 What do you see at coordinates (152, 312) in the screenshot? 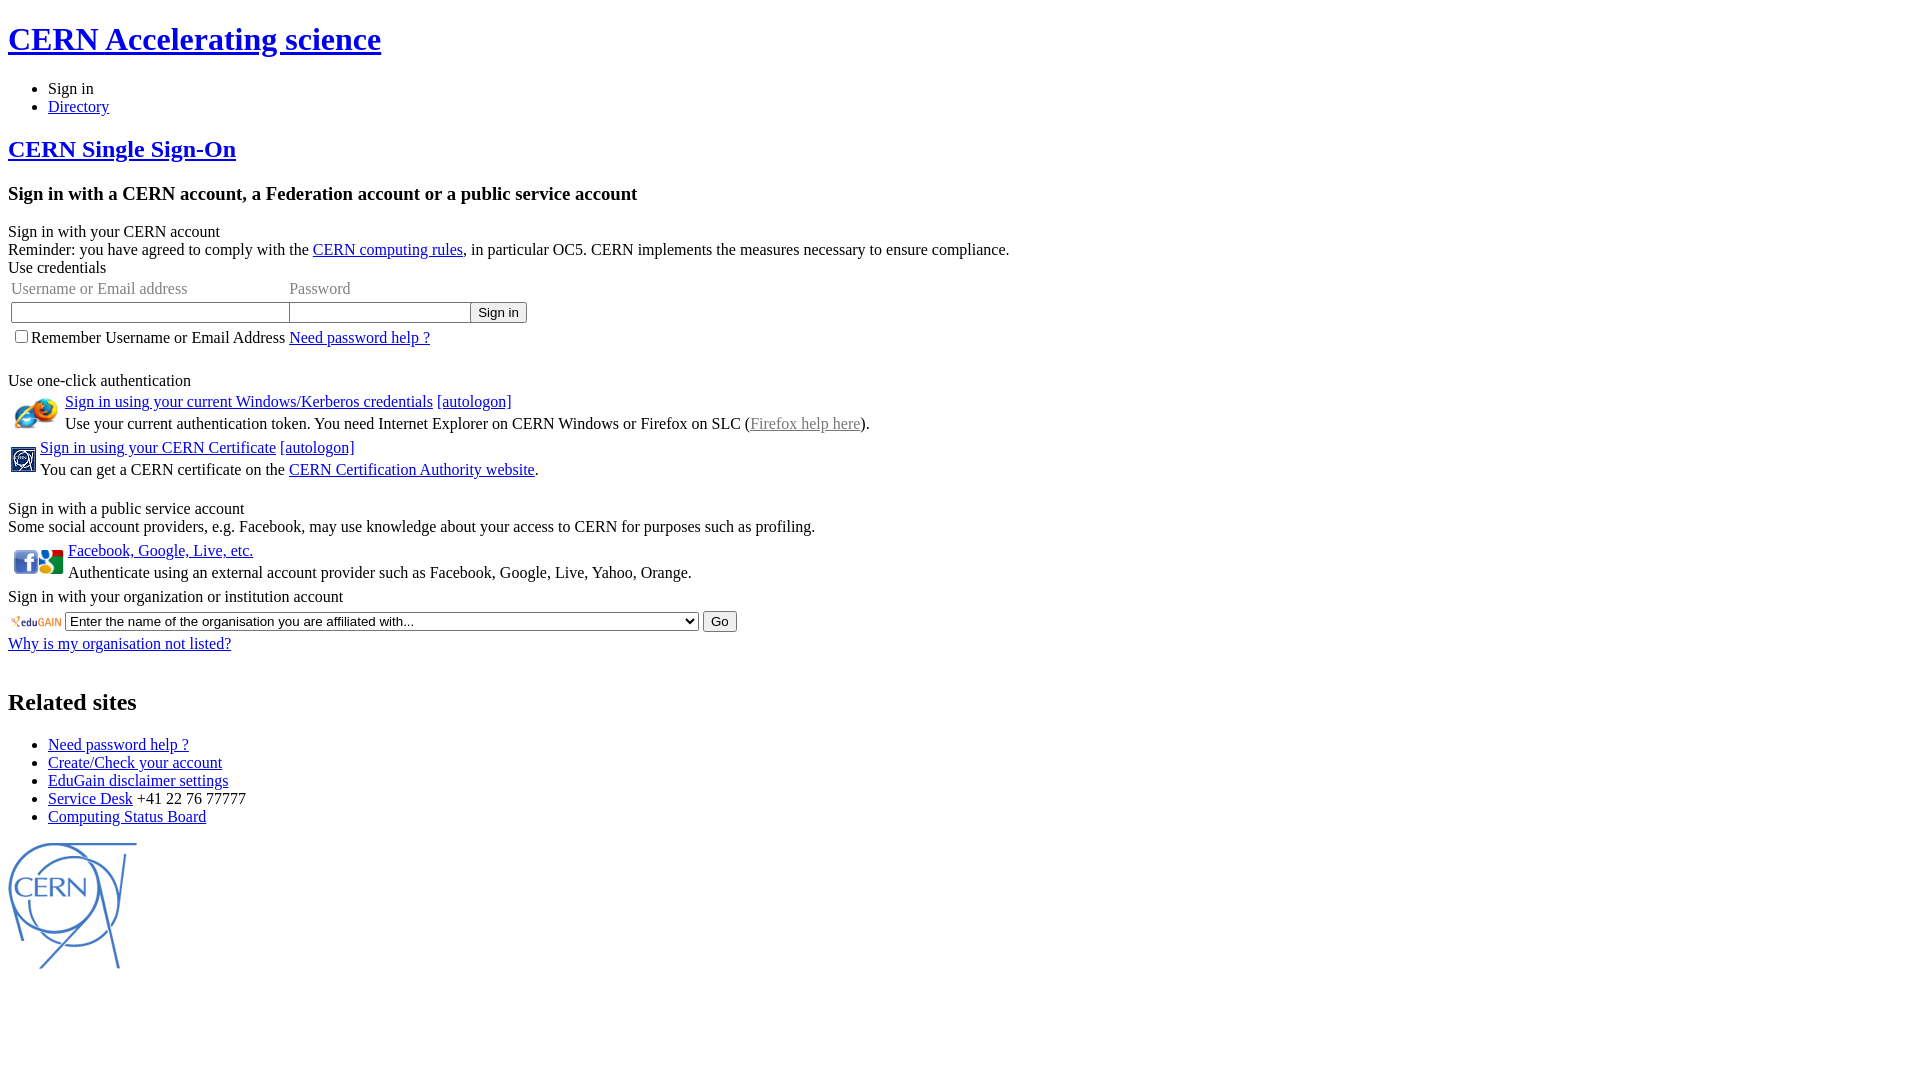
I see `Enter your Username or Email Address` at bounding box center [152, 312].